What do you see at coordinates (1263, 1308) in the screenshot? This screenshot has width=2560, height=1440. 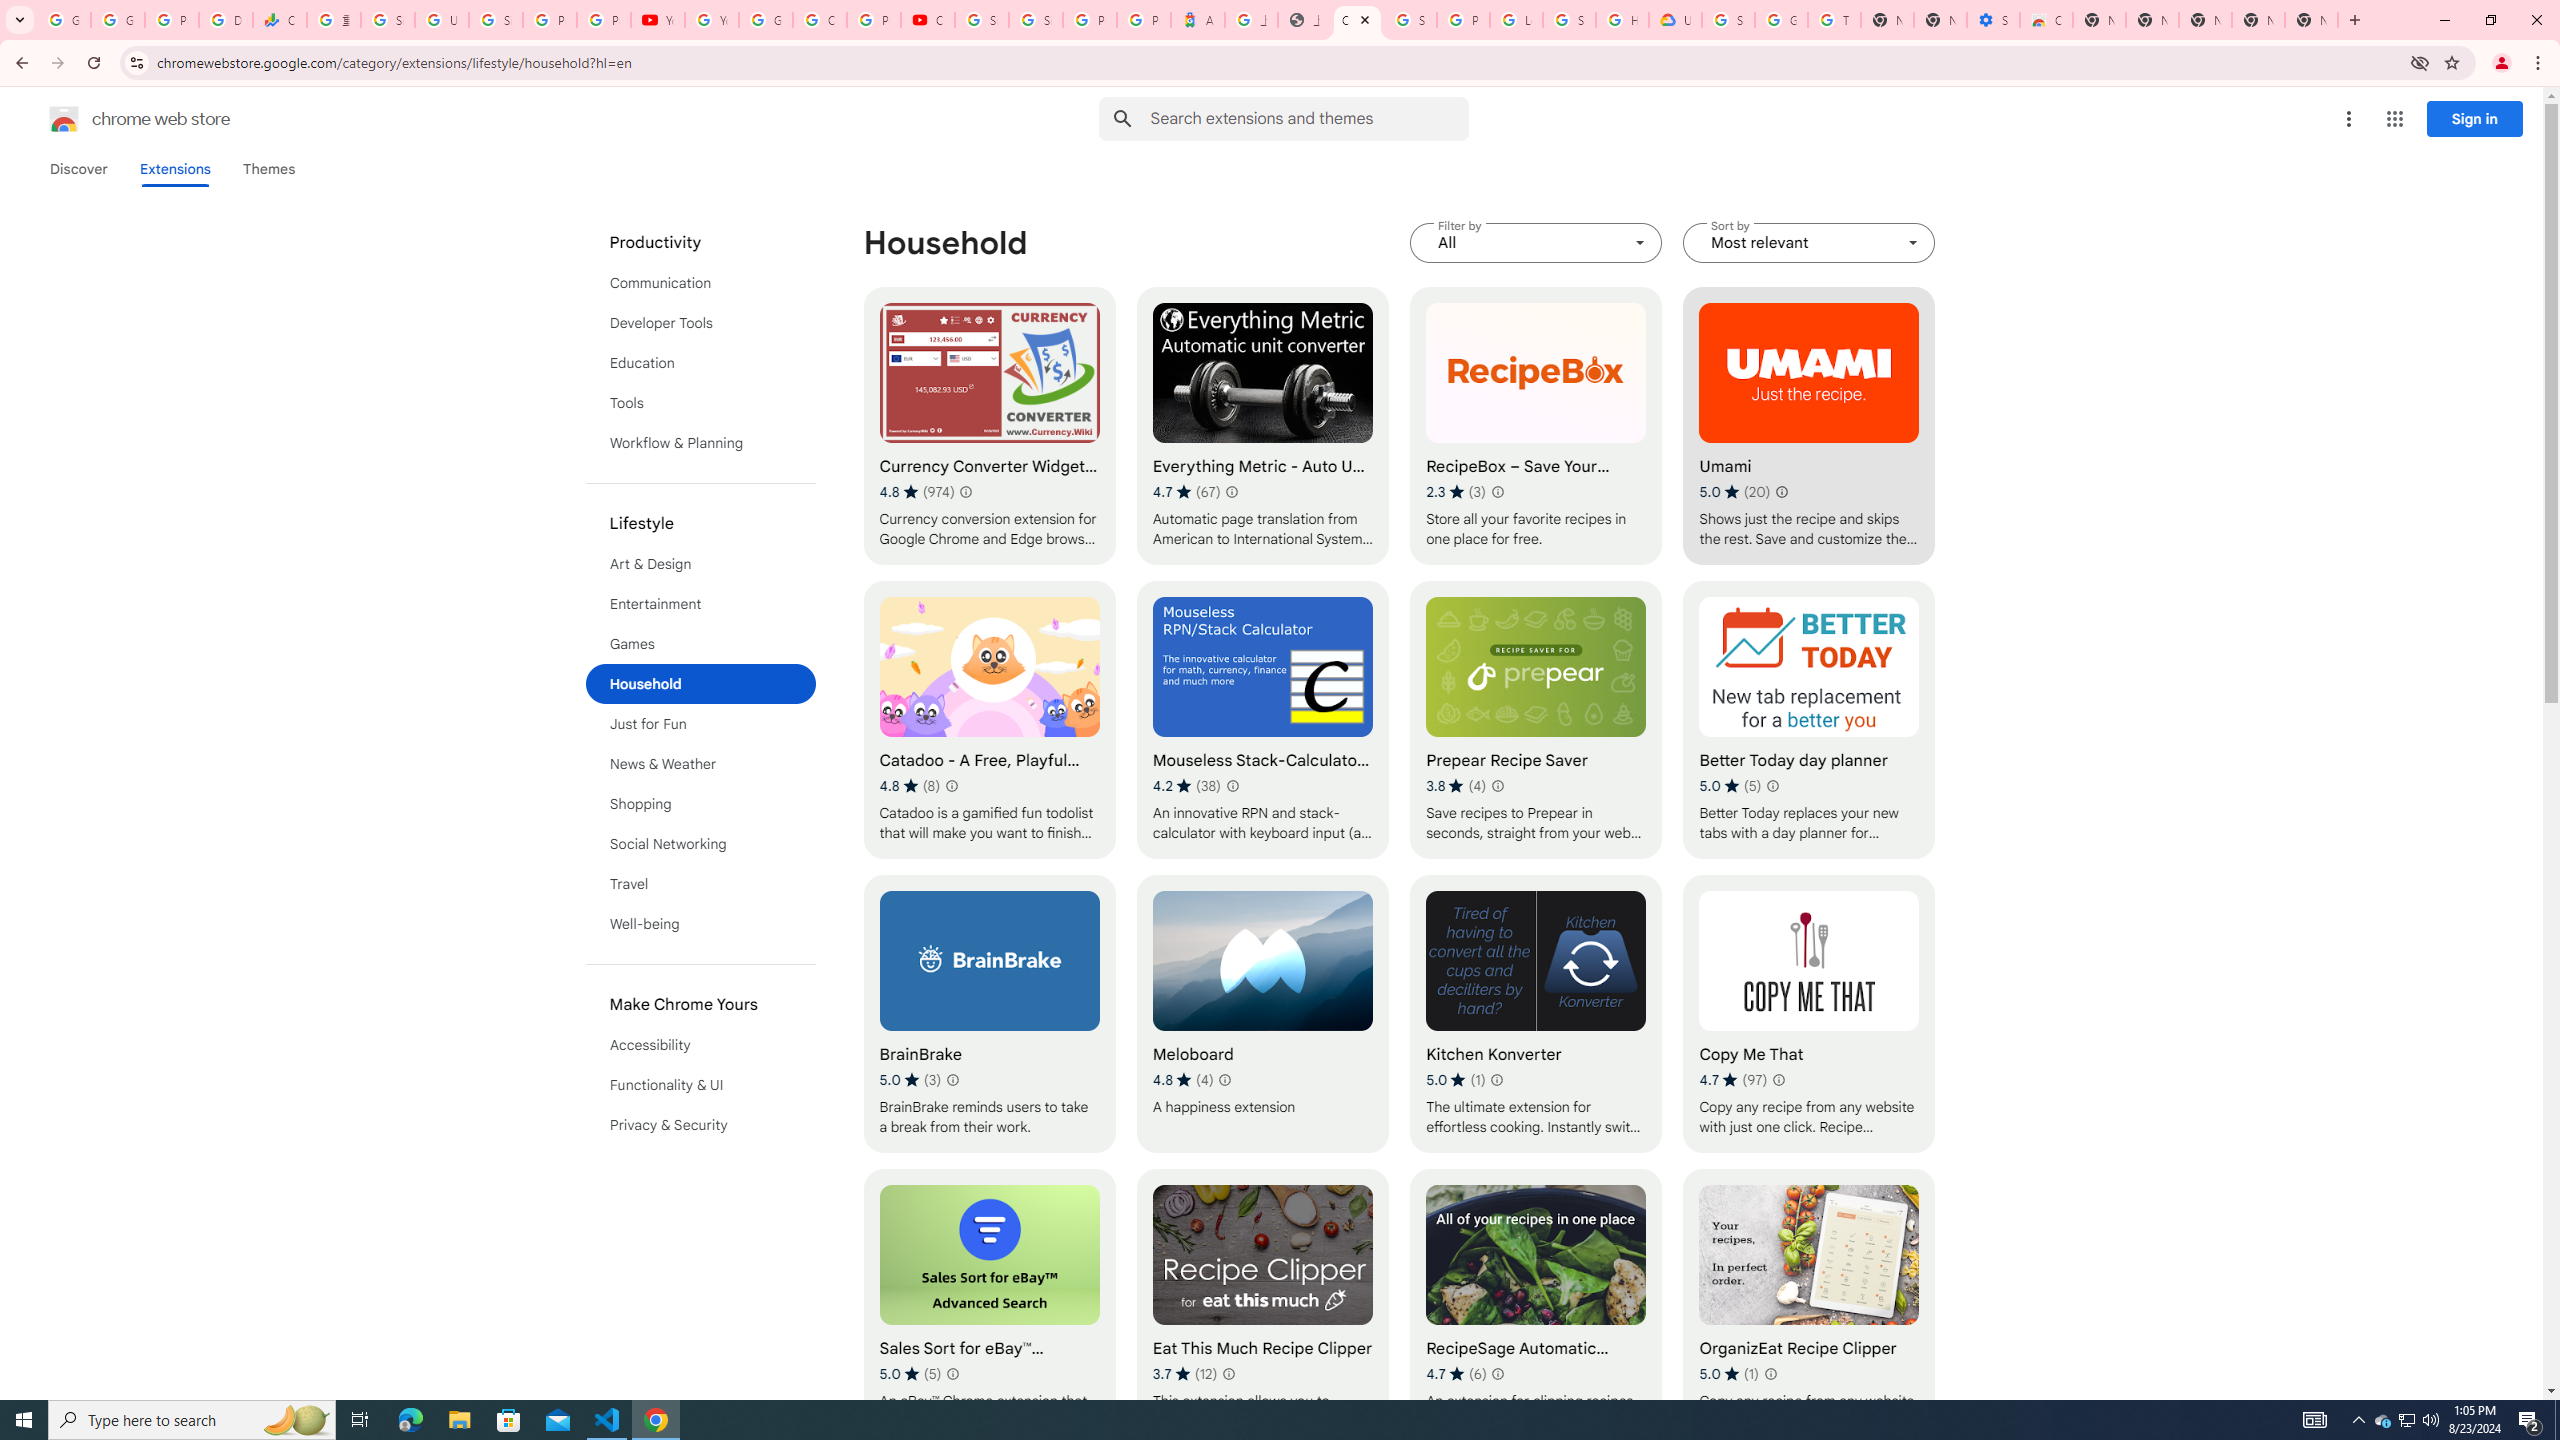 I see `Eat This Much Recipe Clipper` at bounding box center [1263, 1308].